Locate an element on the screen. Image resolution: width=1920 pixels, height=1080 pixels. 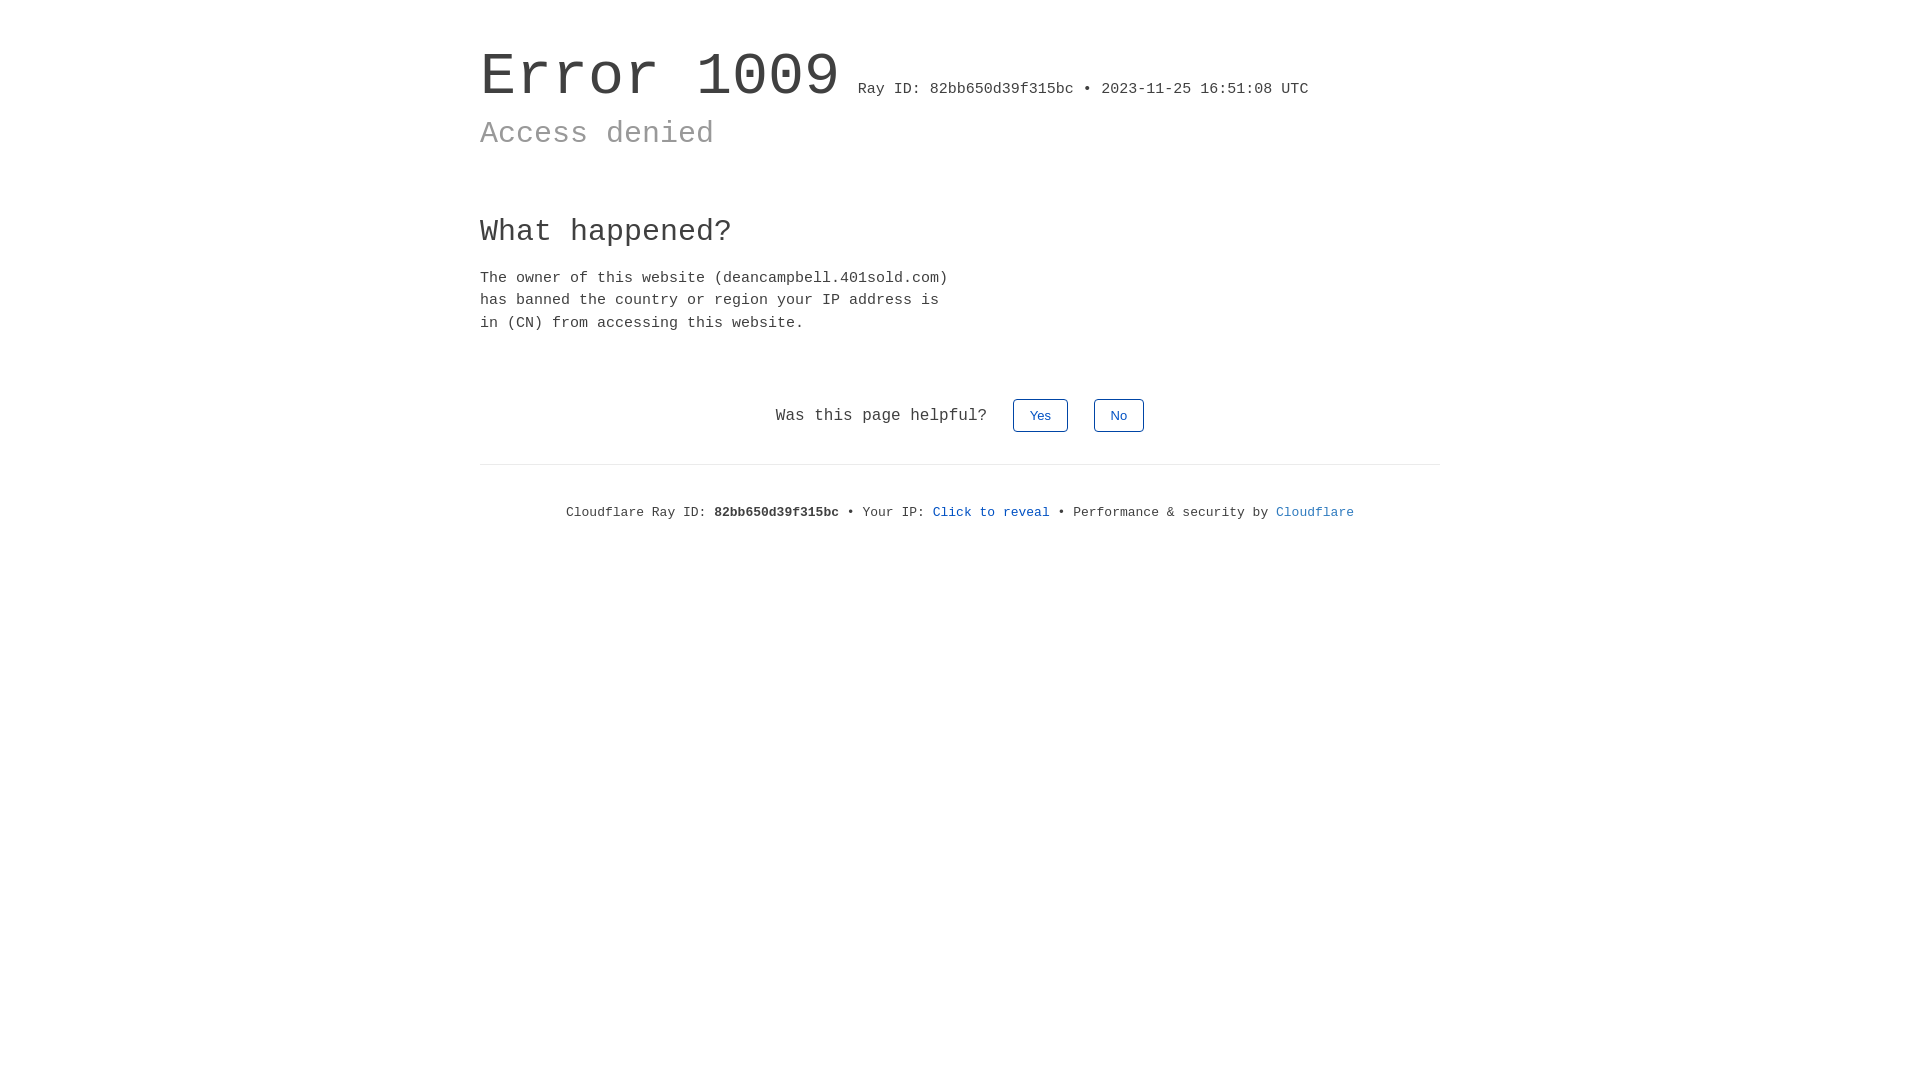
No is located at coordinates (1120, 416).